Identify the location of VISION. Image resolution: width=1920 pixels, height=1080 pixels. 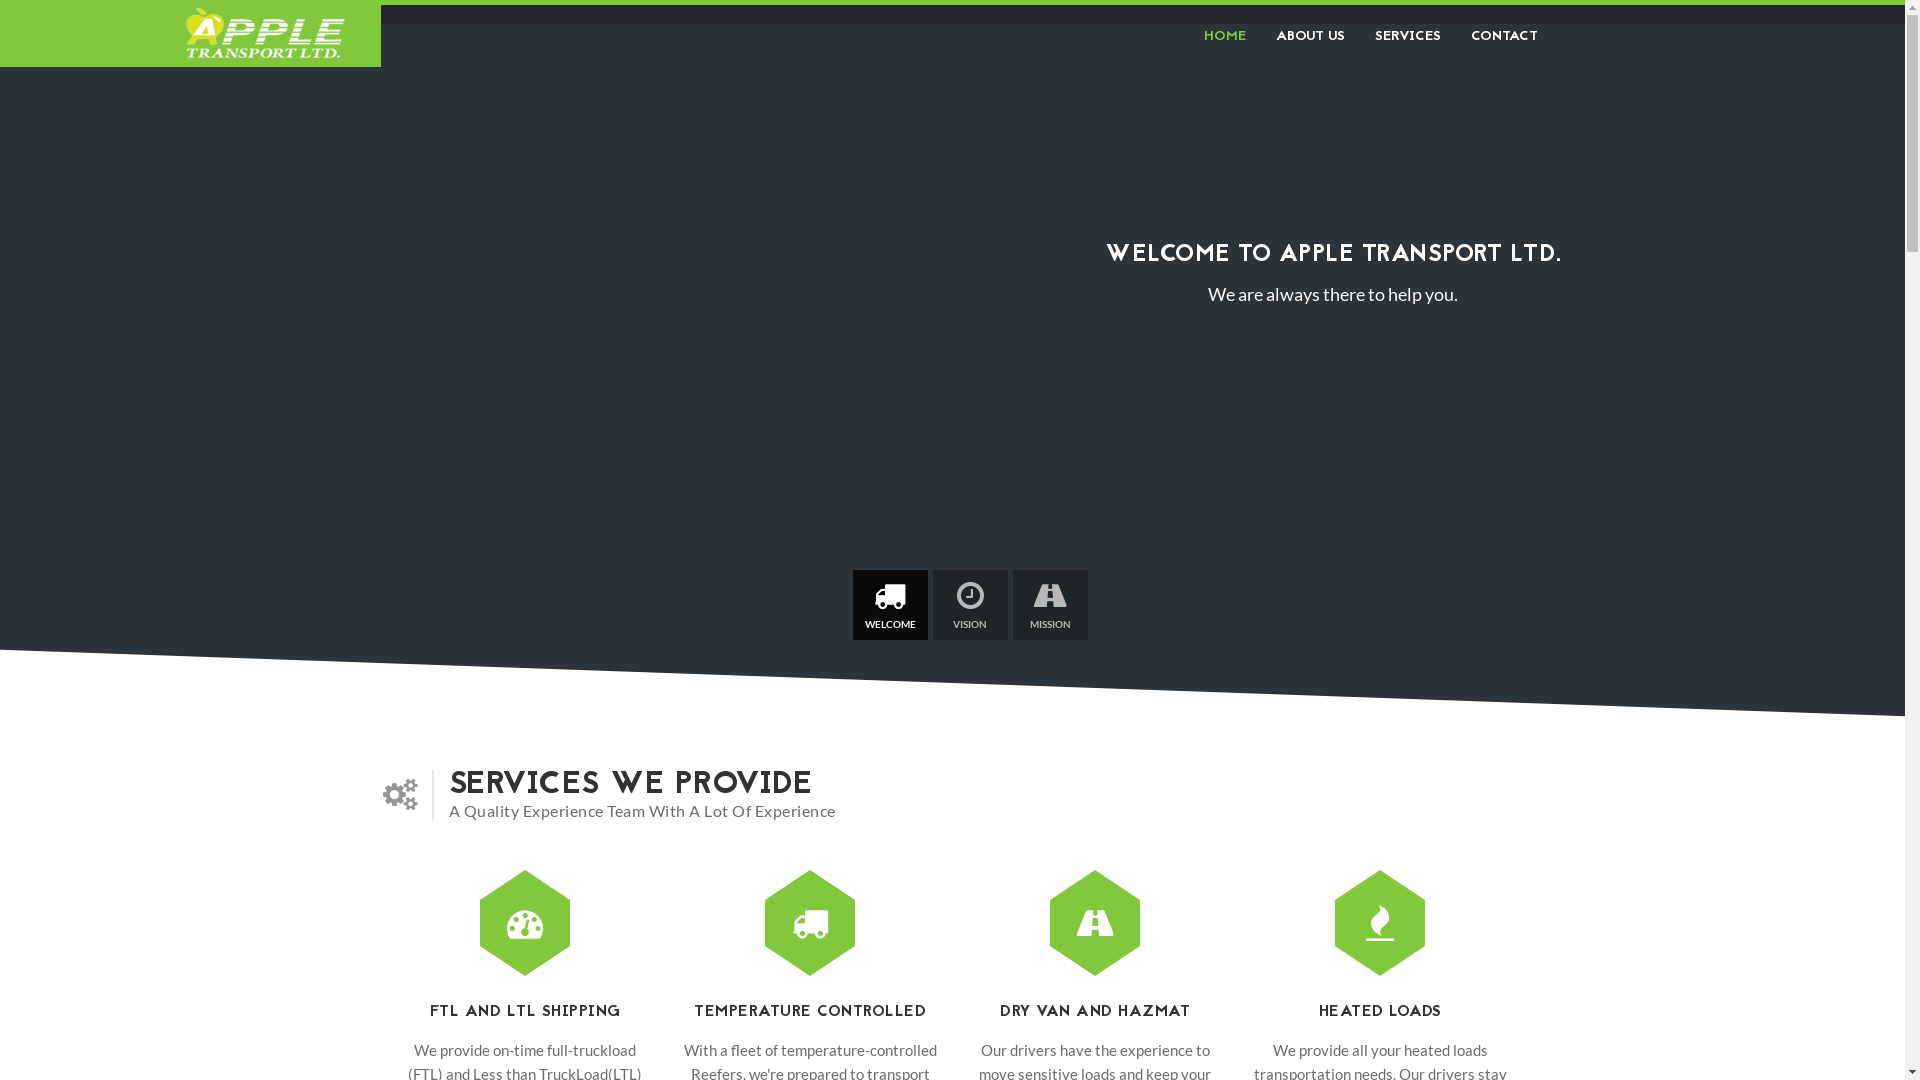
(970, 605).